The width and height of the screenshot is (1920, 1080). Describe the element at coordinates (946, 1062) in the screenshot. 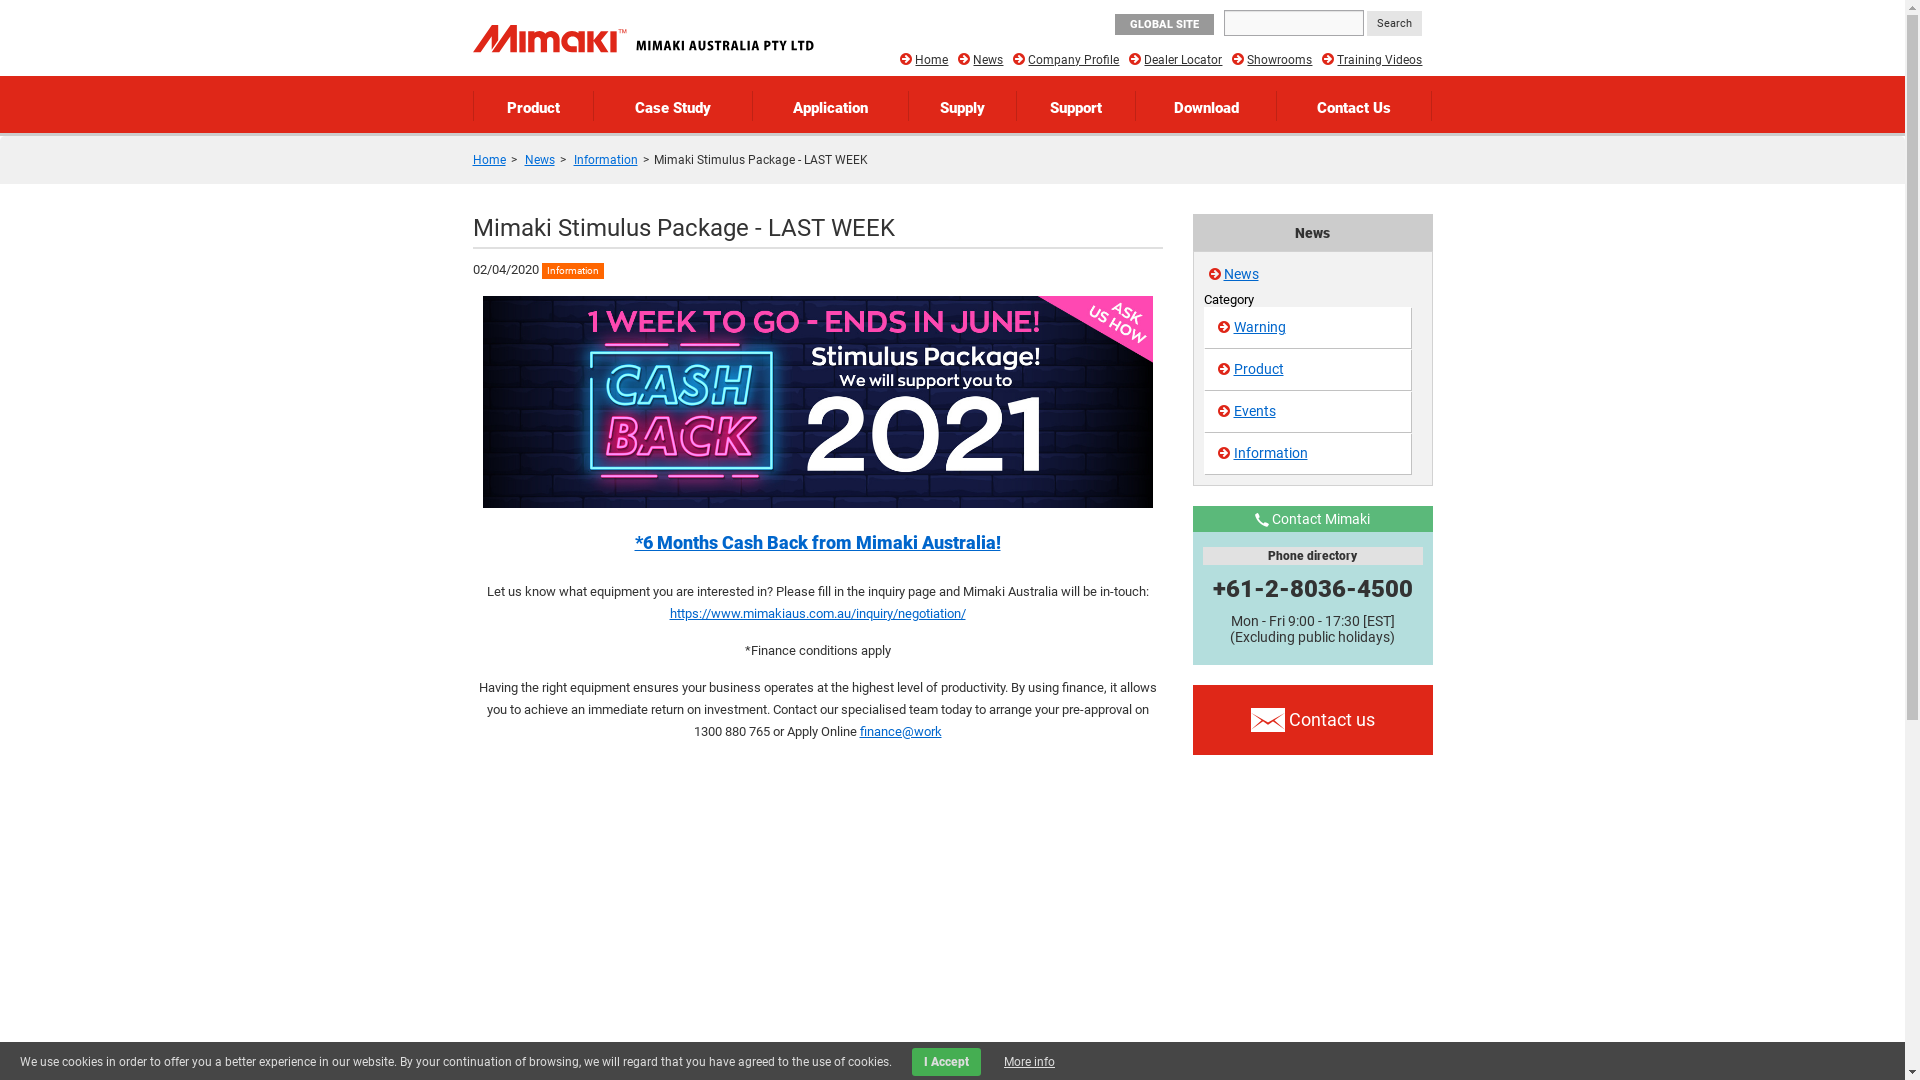

I see `I Accept` at that location.